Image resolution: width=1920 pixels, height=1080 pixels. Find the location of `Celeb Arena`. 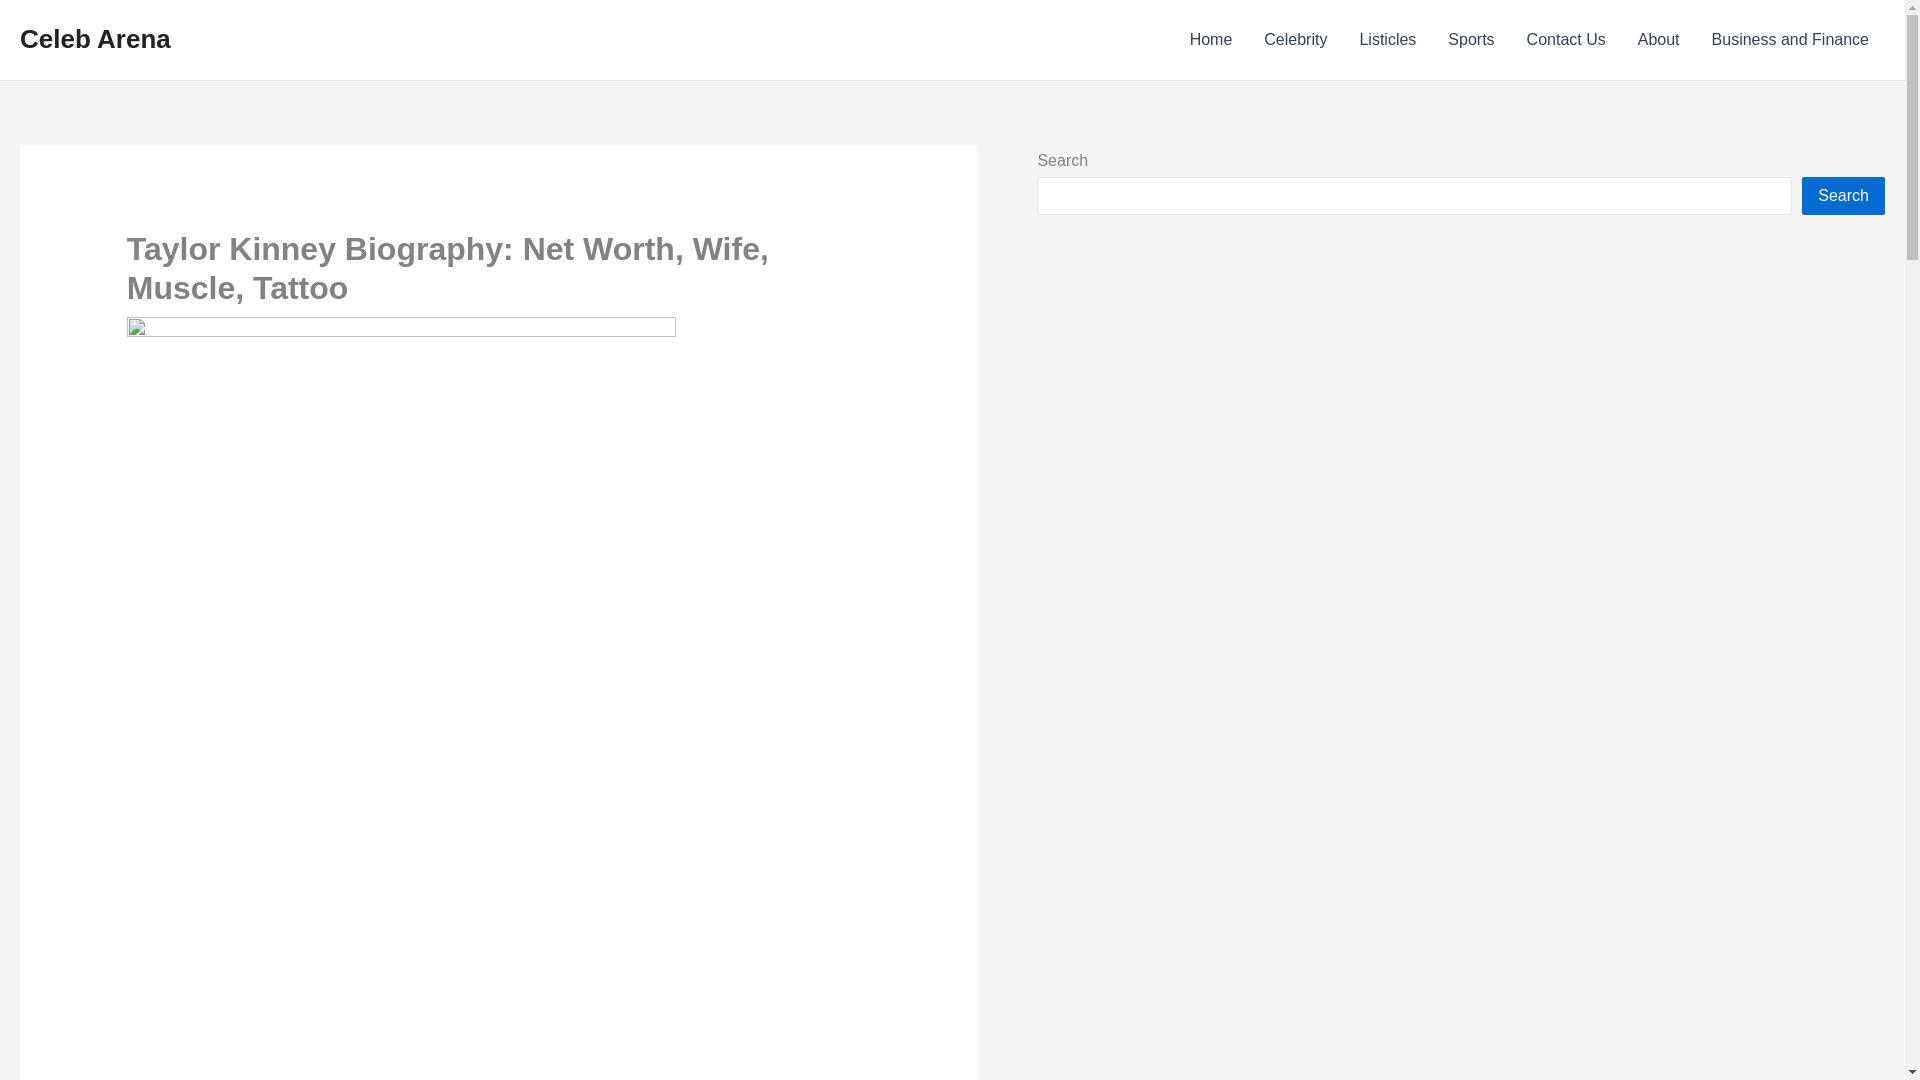

Celeb Arena is located at coordinates (94, 38).